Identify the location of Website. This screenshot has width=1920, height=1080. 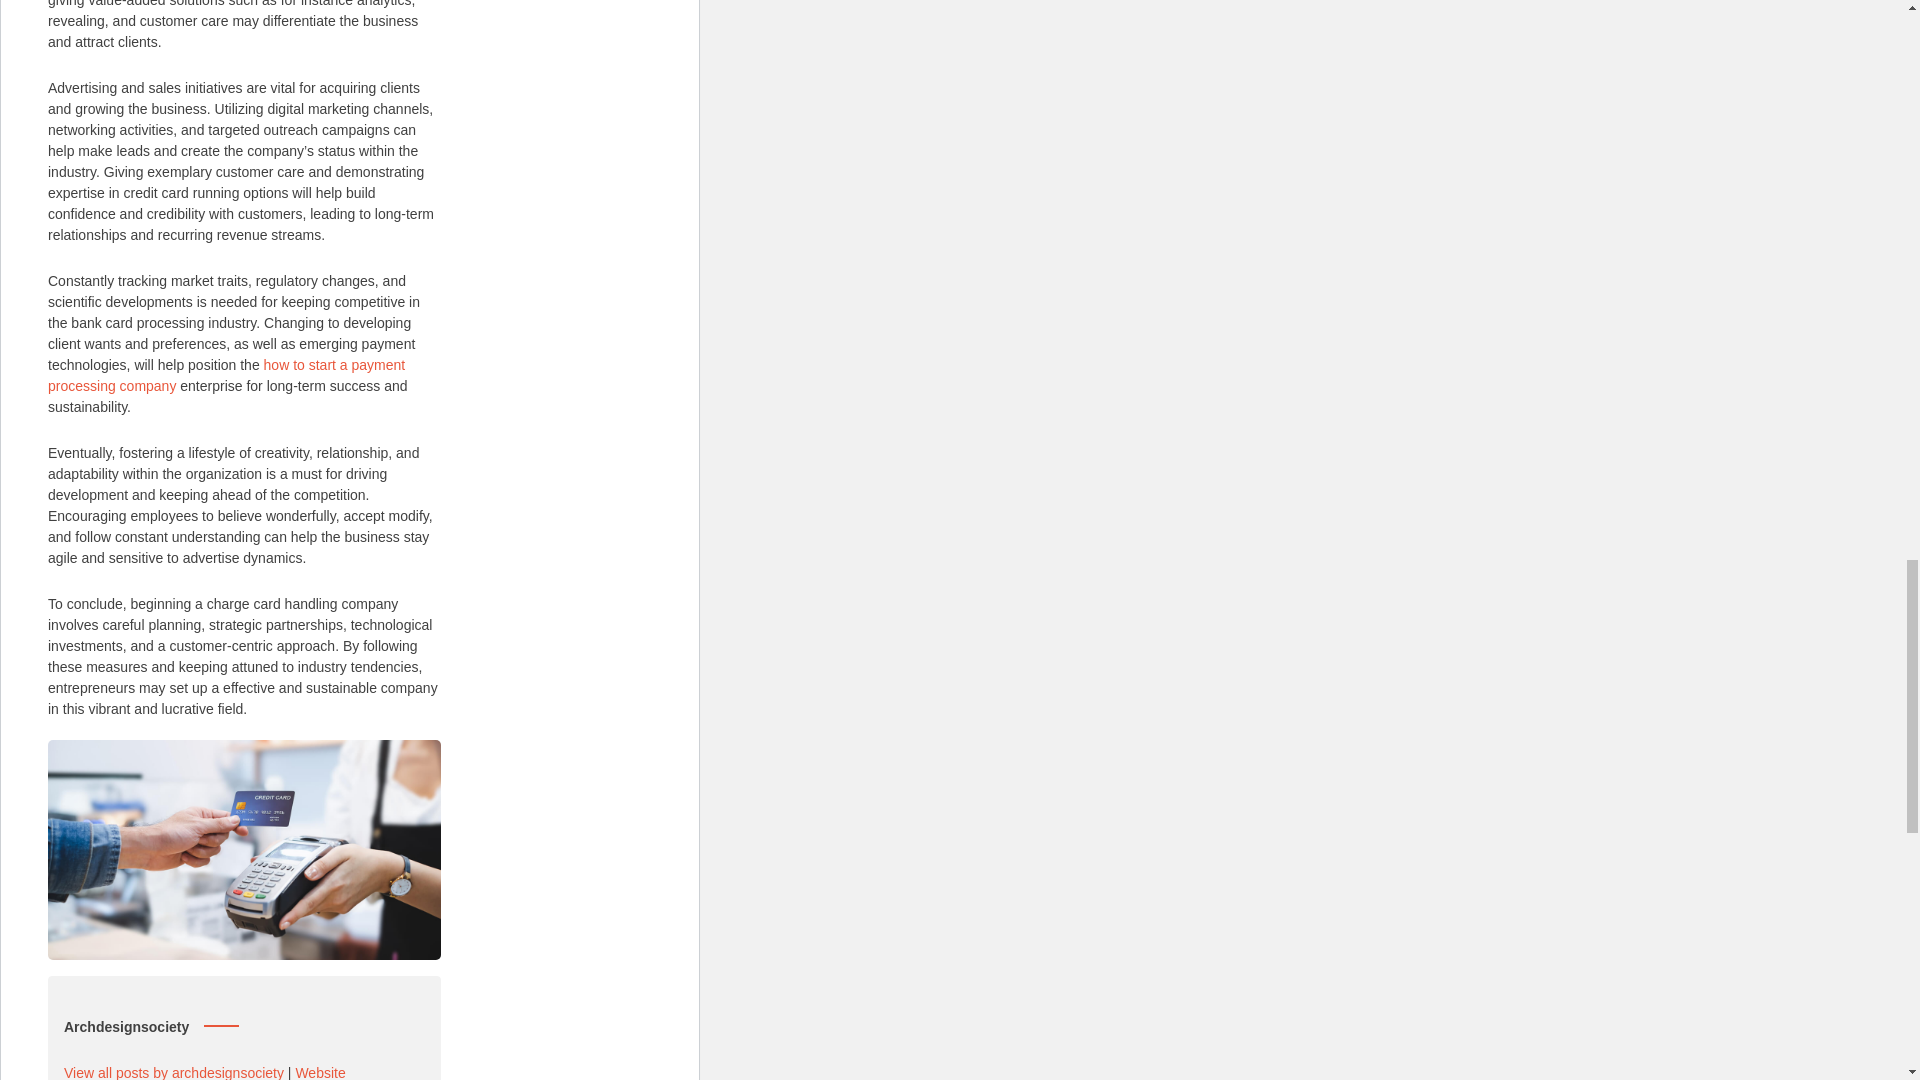
(320, 1072).